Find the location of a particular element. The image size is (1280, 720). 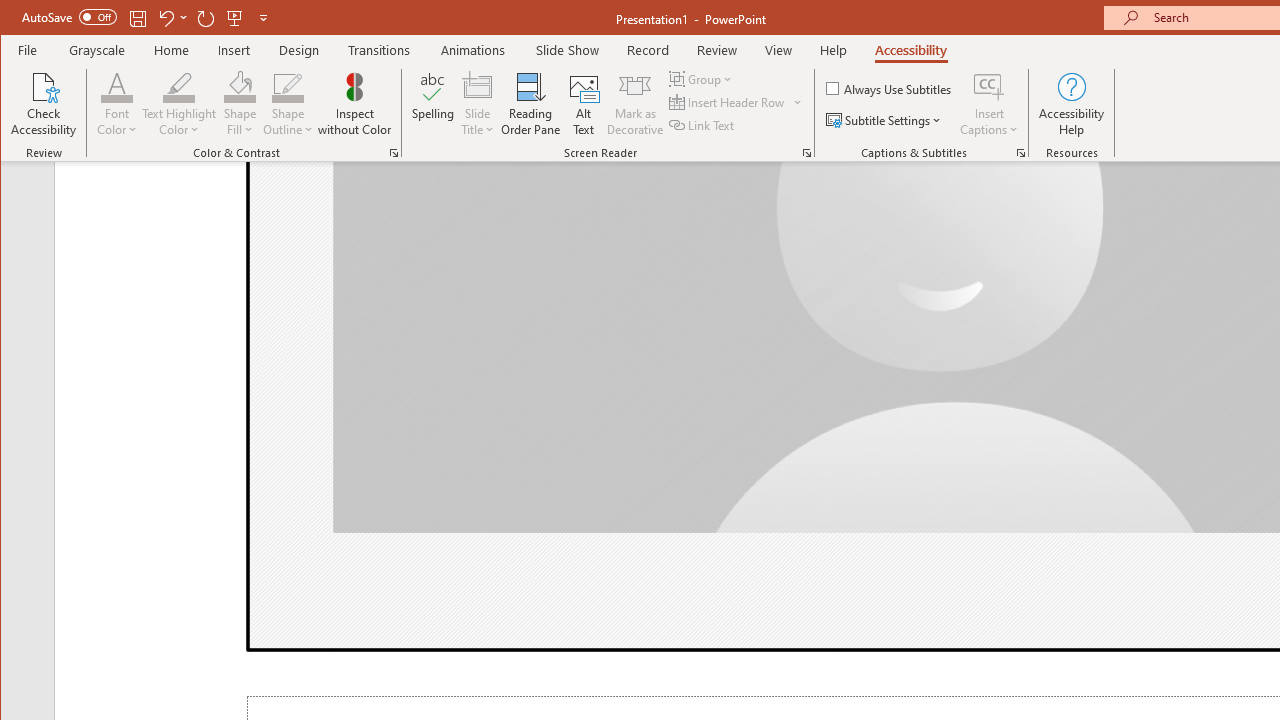

Screen Reader is located at coordinates (806, 152).